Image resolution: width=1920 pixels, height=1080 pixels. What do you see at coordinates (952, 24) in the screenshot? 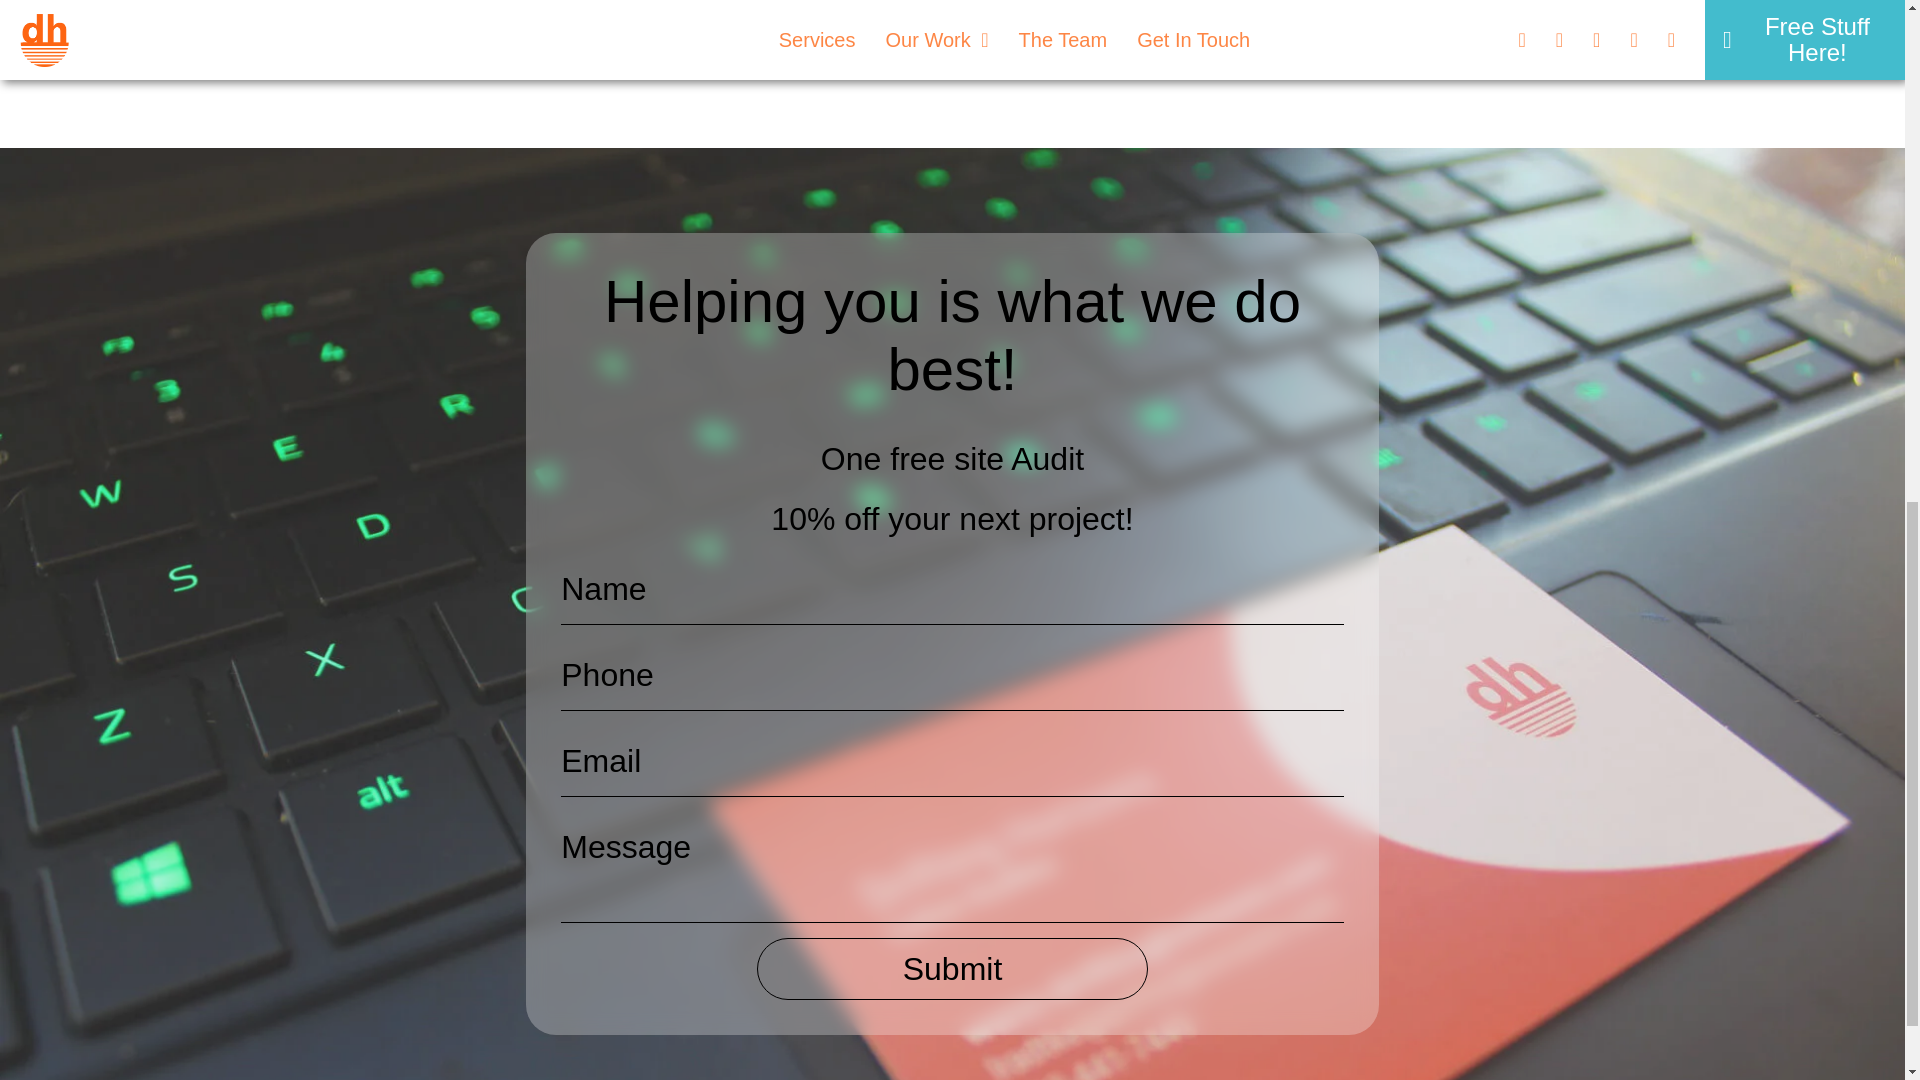
I see `Visit Heroic Headshots!` at bounding box center [952, 24].